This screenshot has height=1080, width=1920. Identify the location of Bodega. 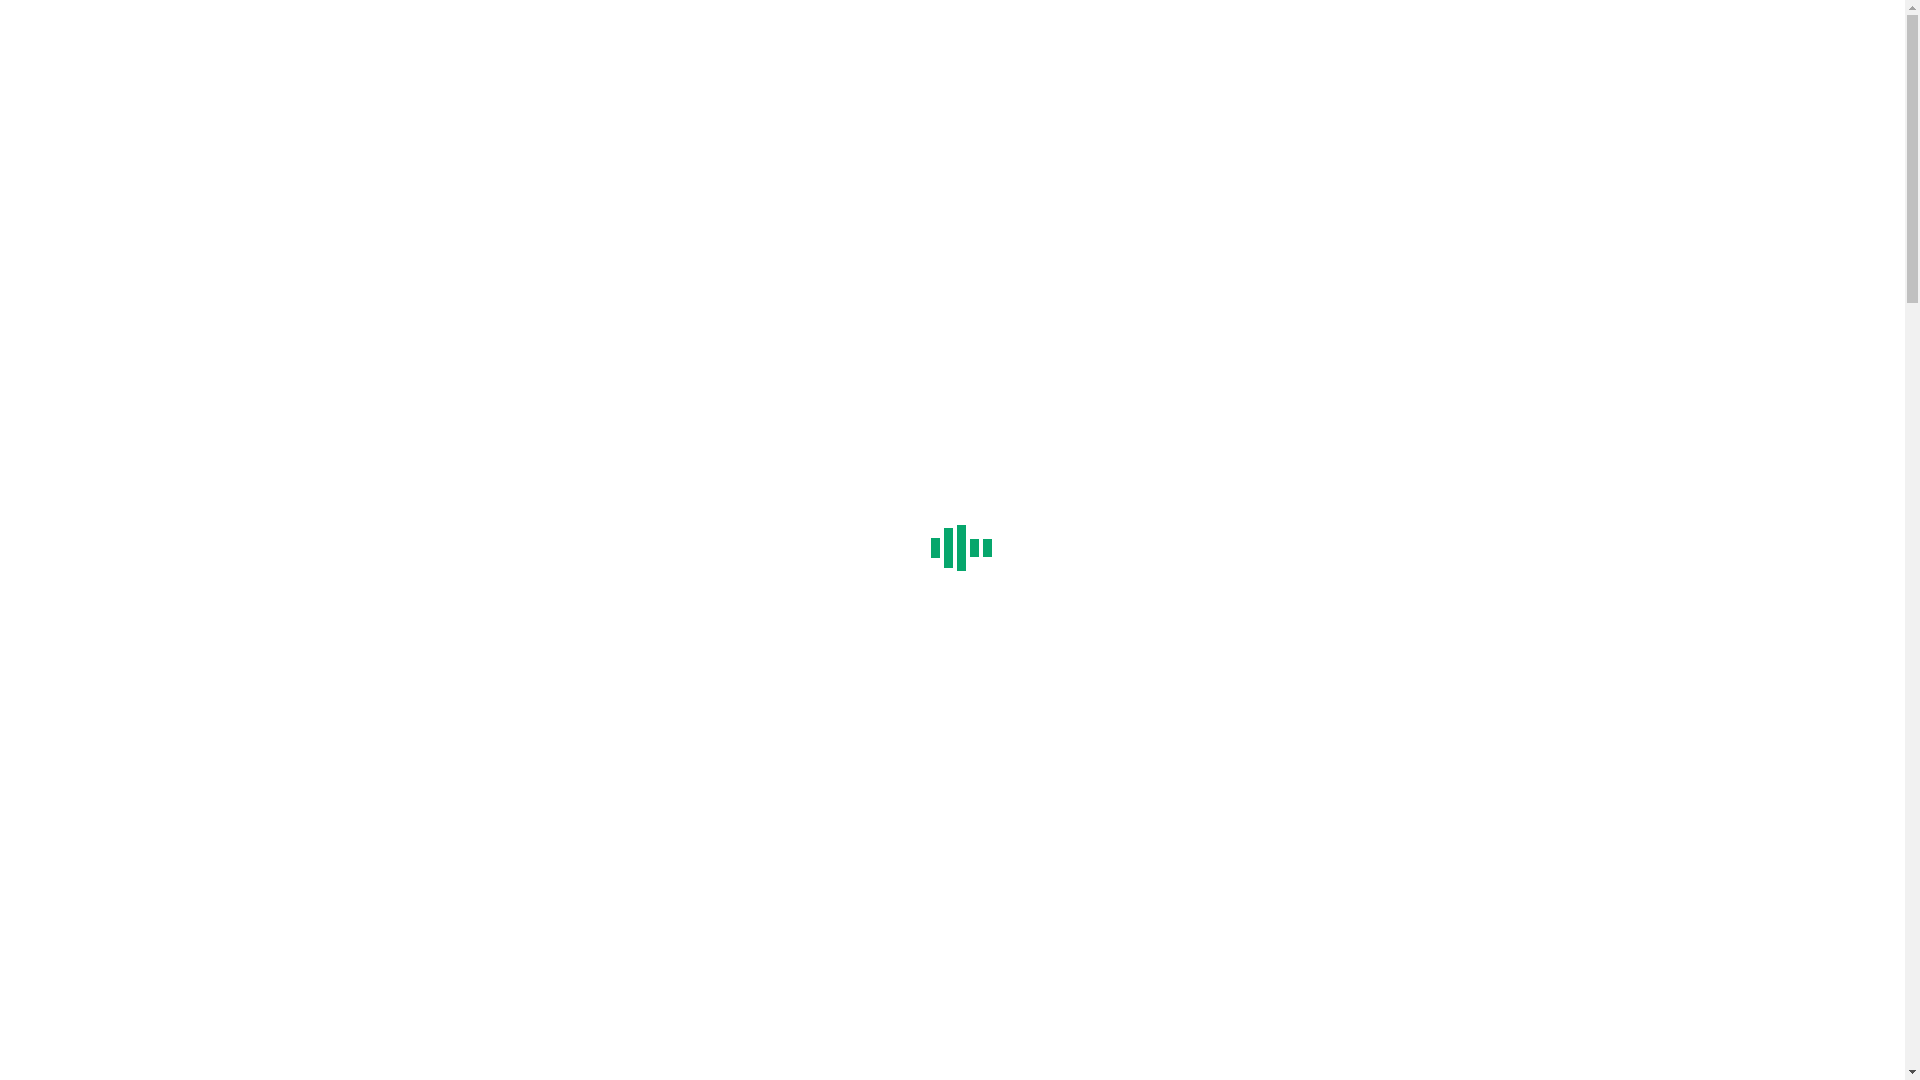
(72, 618).